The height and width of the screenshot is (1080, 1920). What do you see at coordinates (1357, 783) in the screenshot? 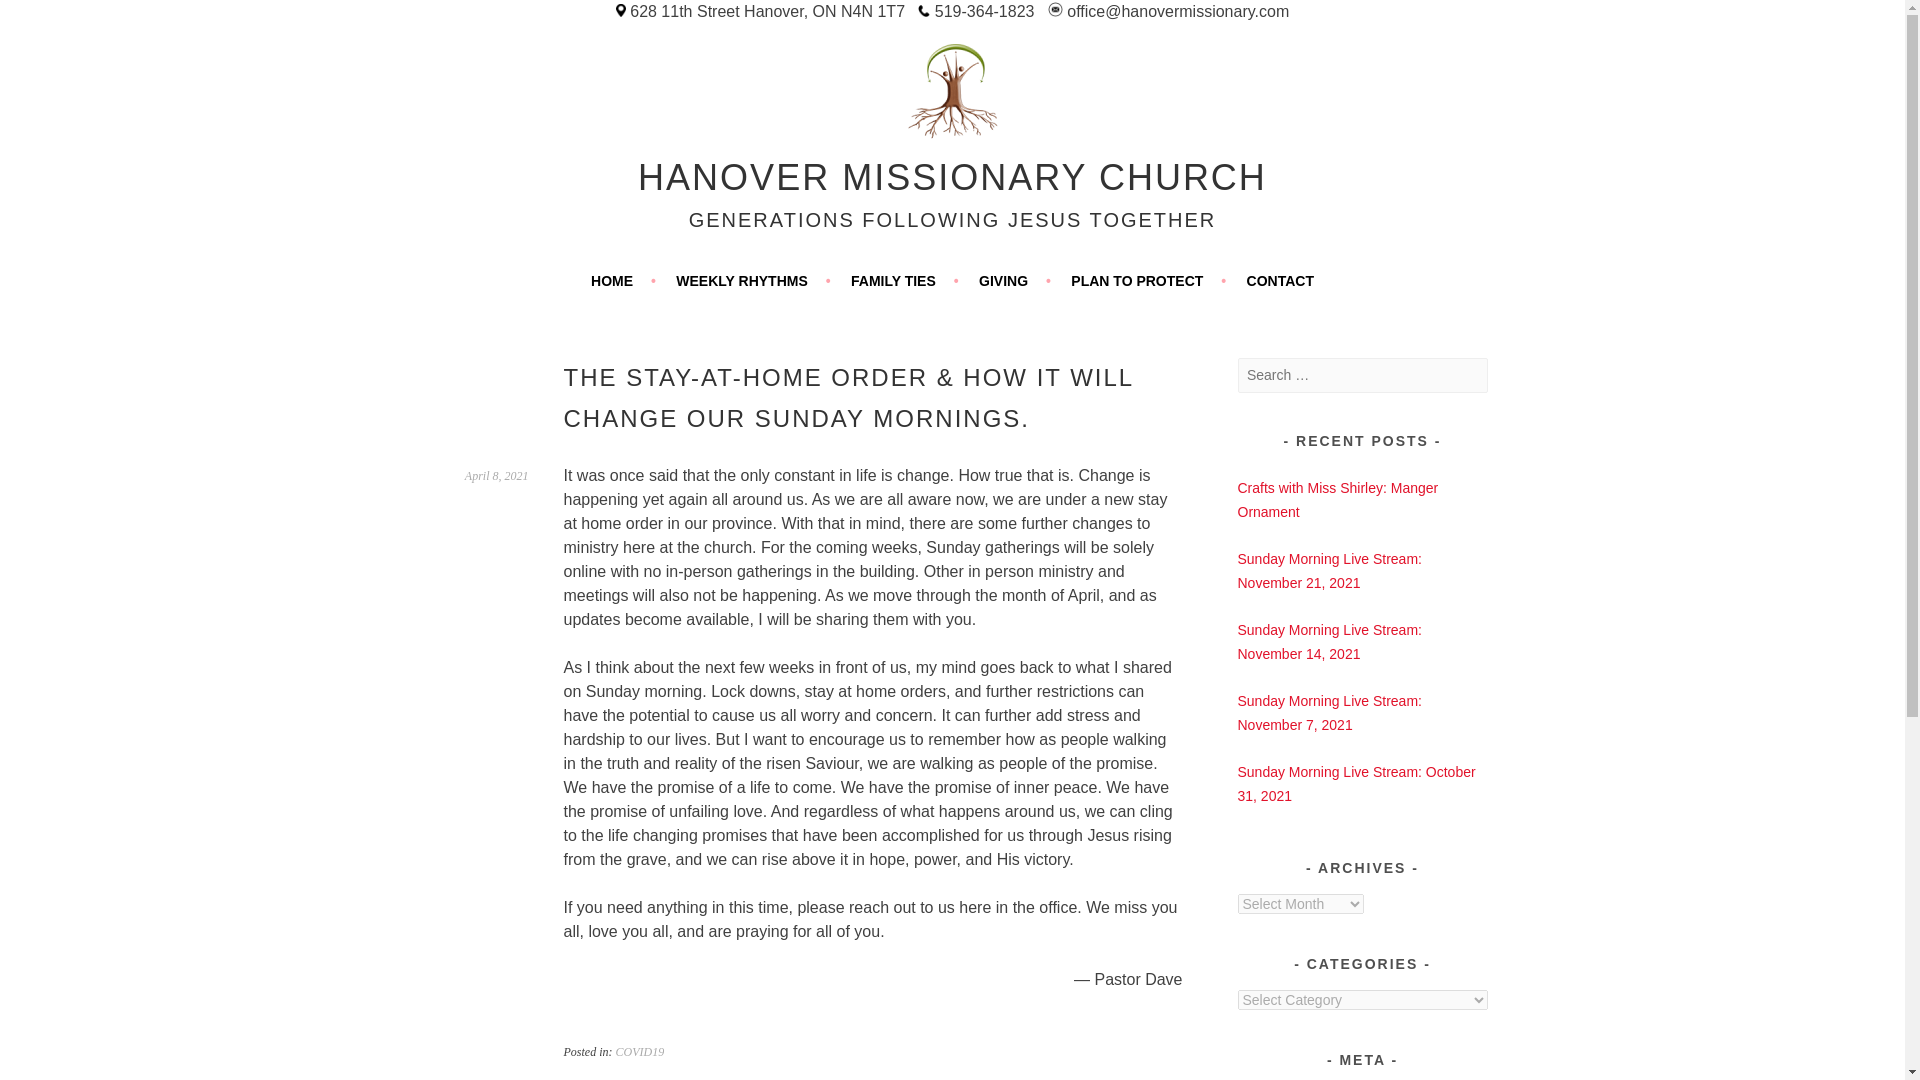
I see `Sunday Morning Live Stream: October 31, 2021` at bounding box center [1357, 783].